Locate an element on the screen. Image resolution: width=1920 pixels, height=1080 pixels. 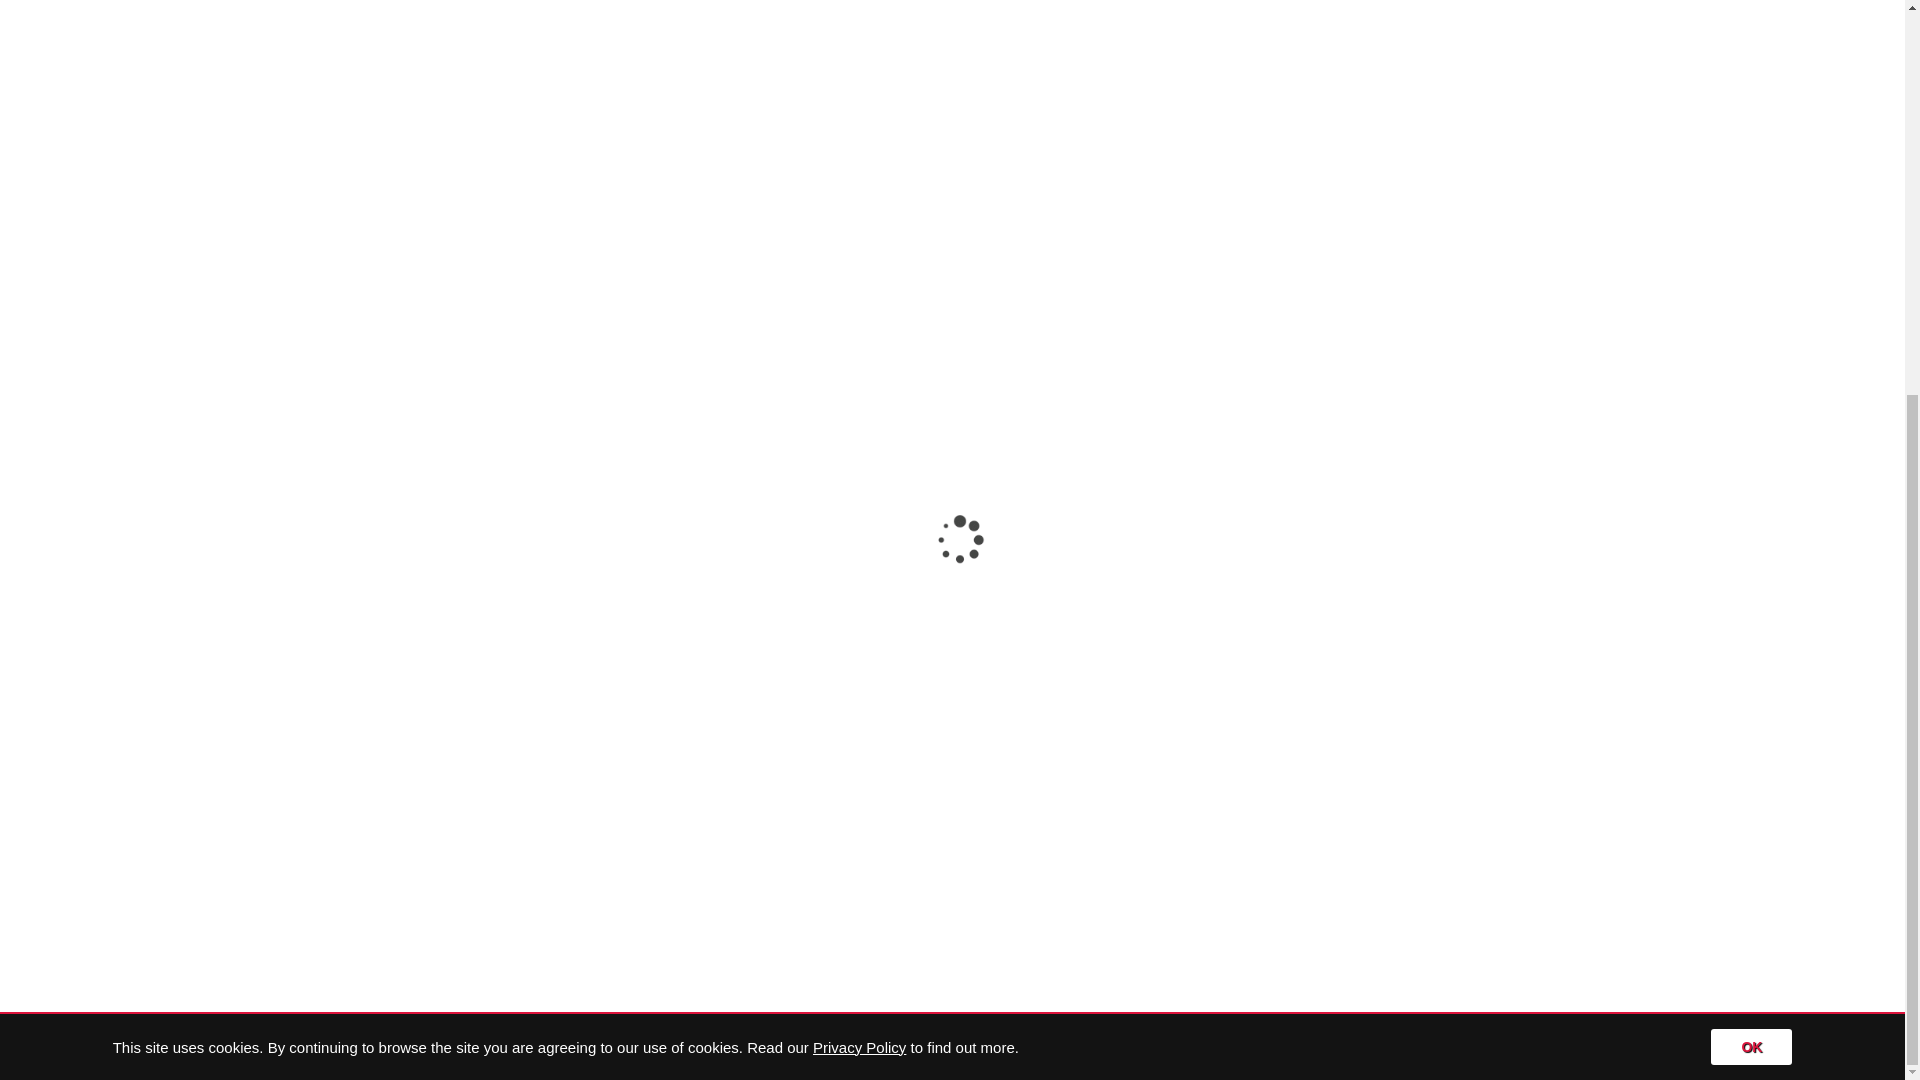
HI region is located at coordinates (284, 9).